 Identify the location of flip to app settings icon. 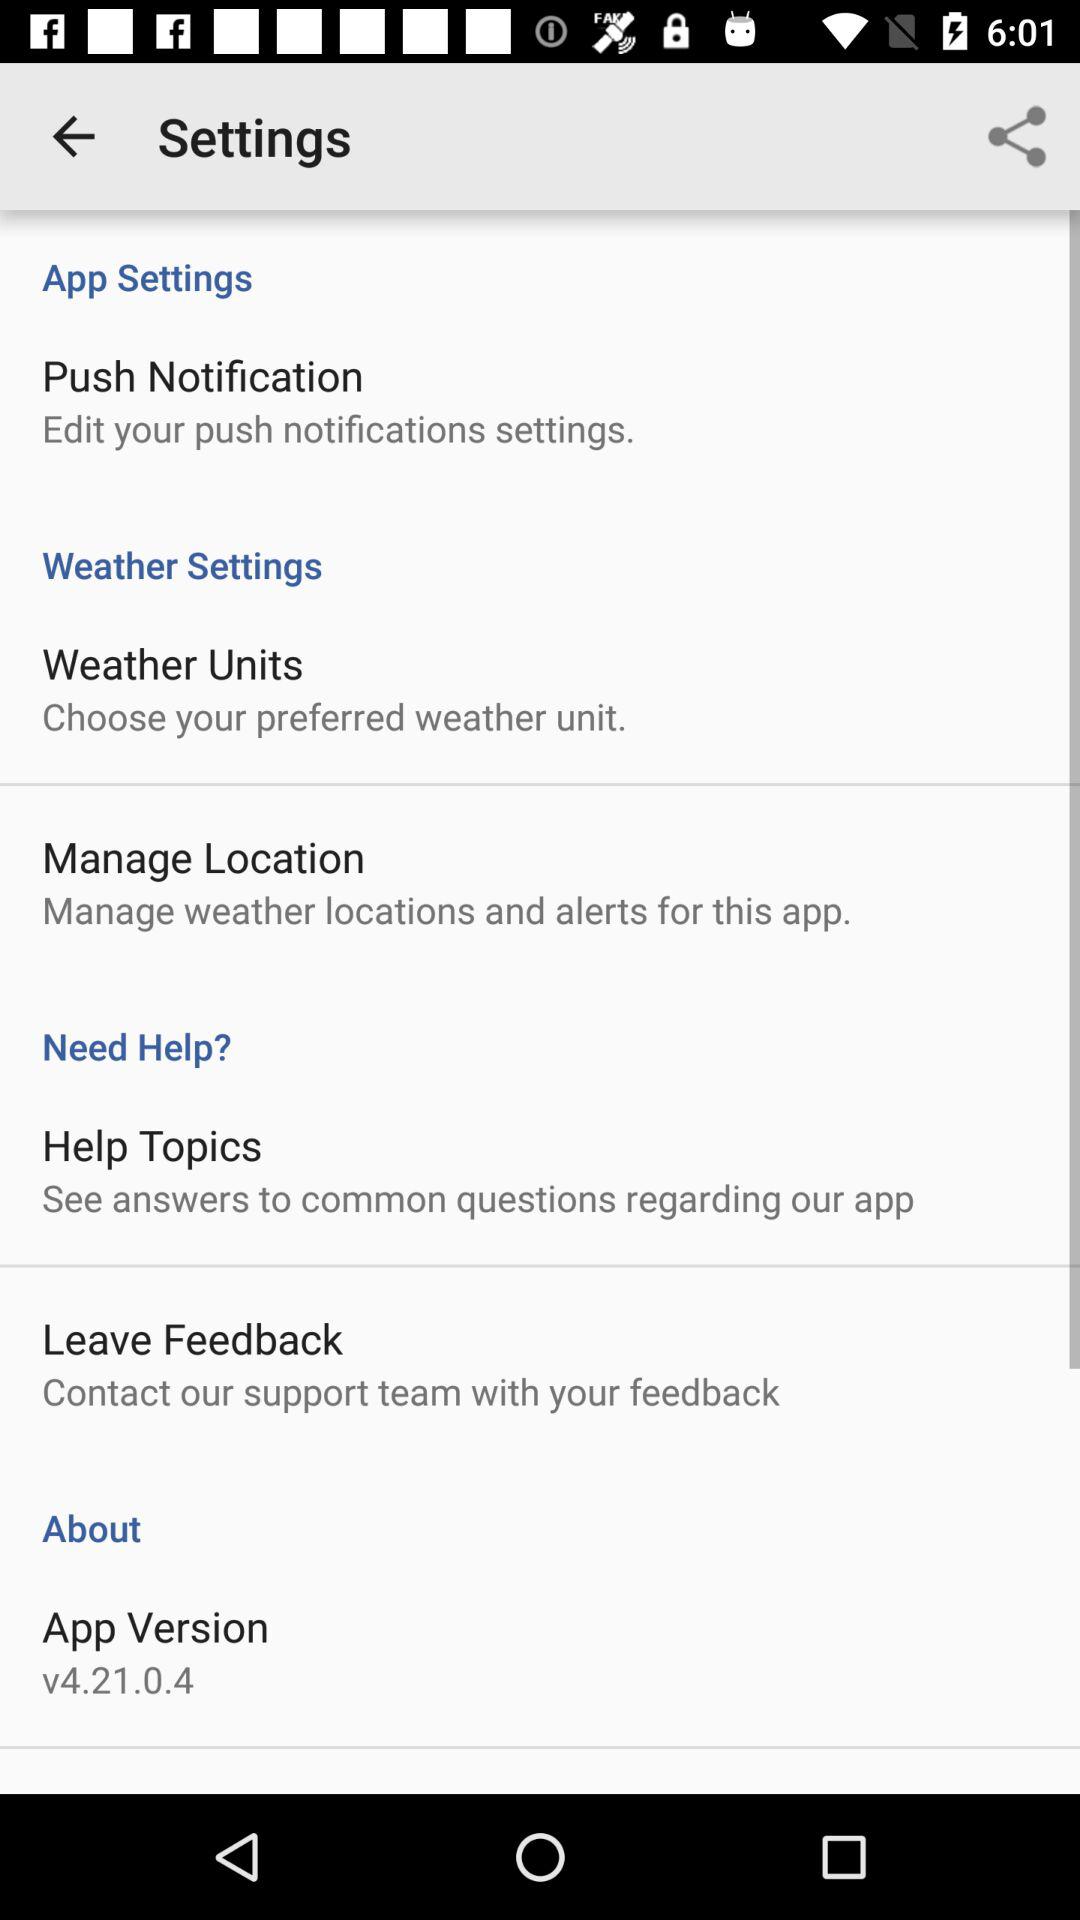
(540, 256).